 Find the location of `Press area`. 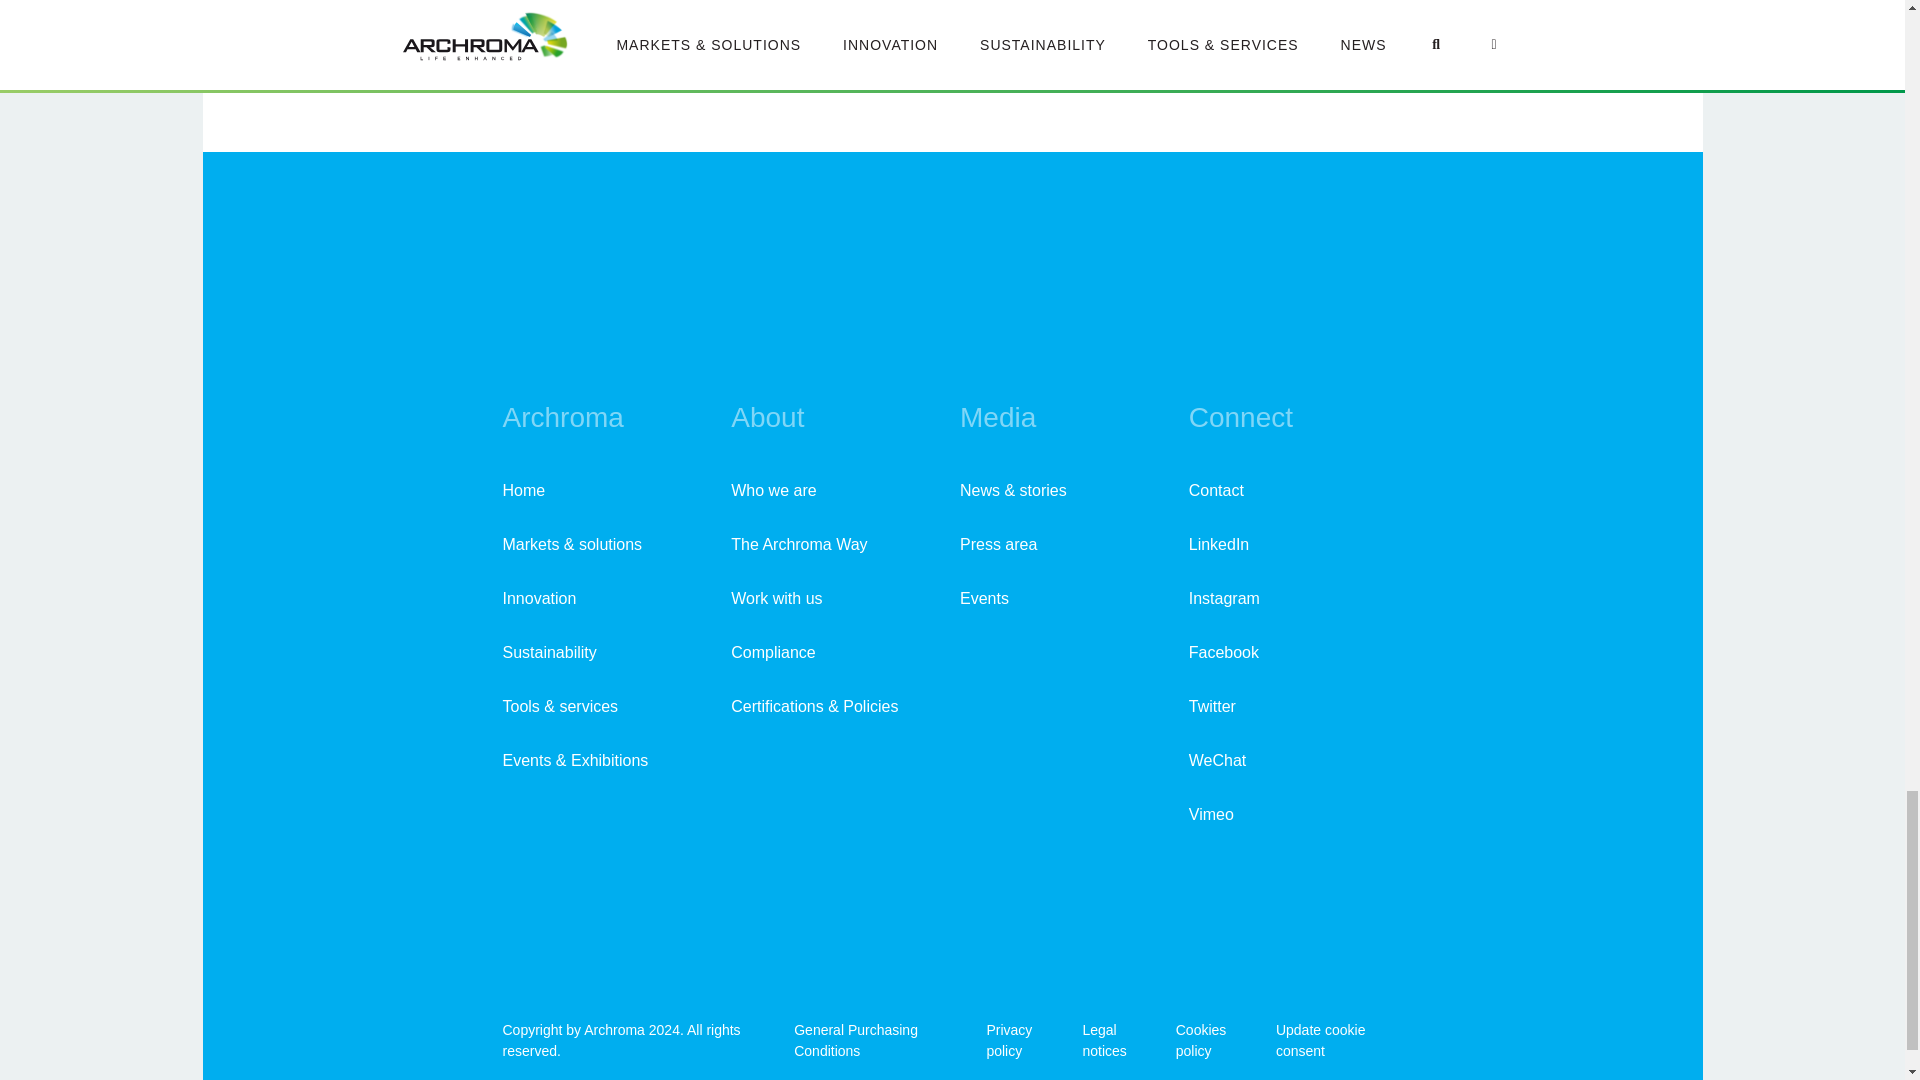

Press area is located at coordinates (998, 544).